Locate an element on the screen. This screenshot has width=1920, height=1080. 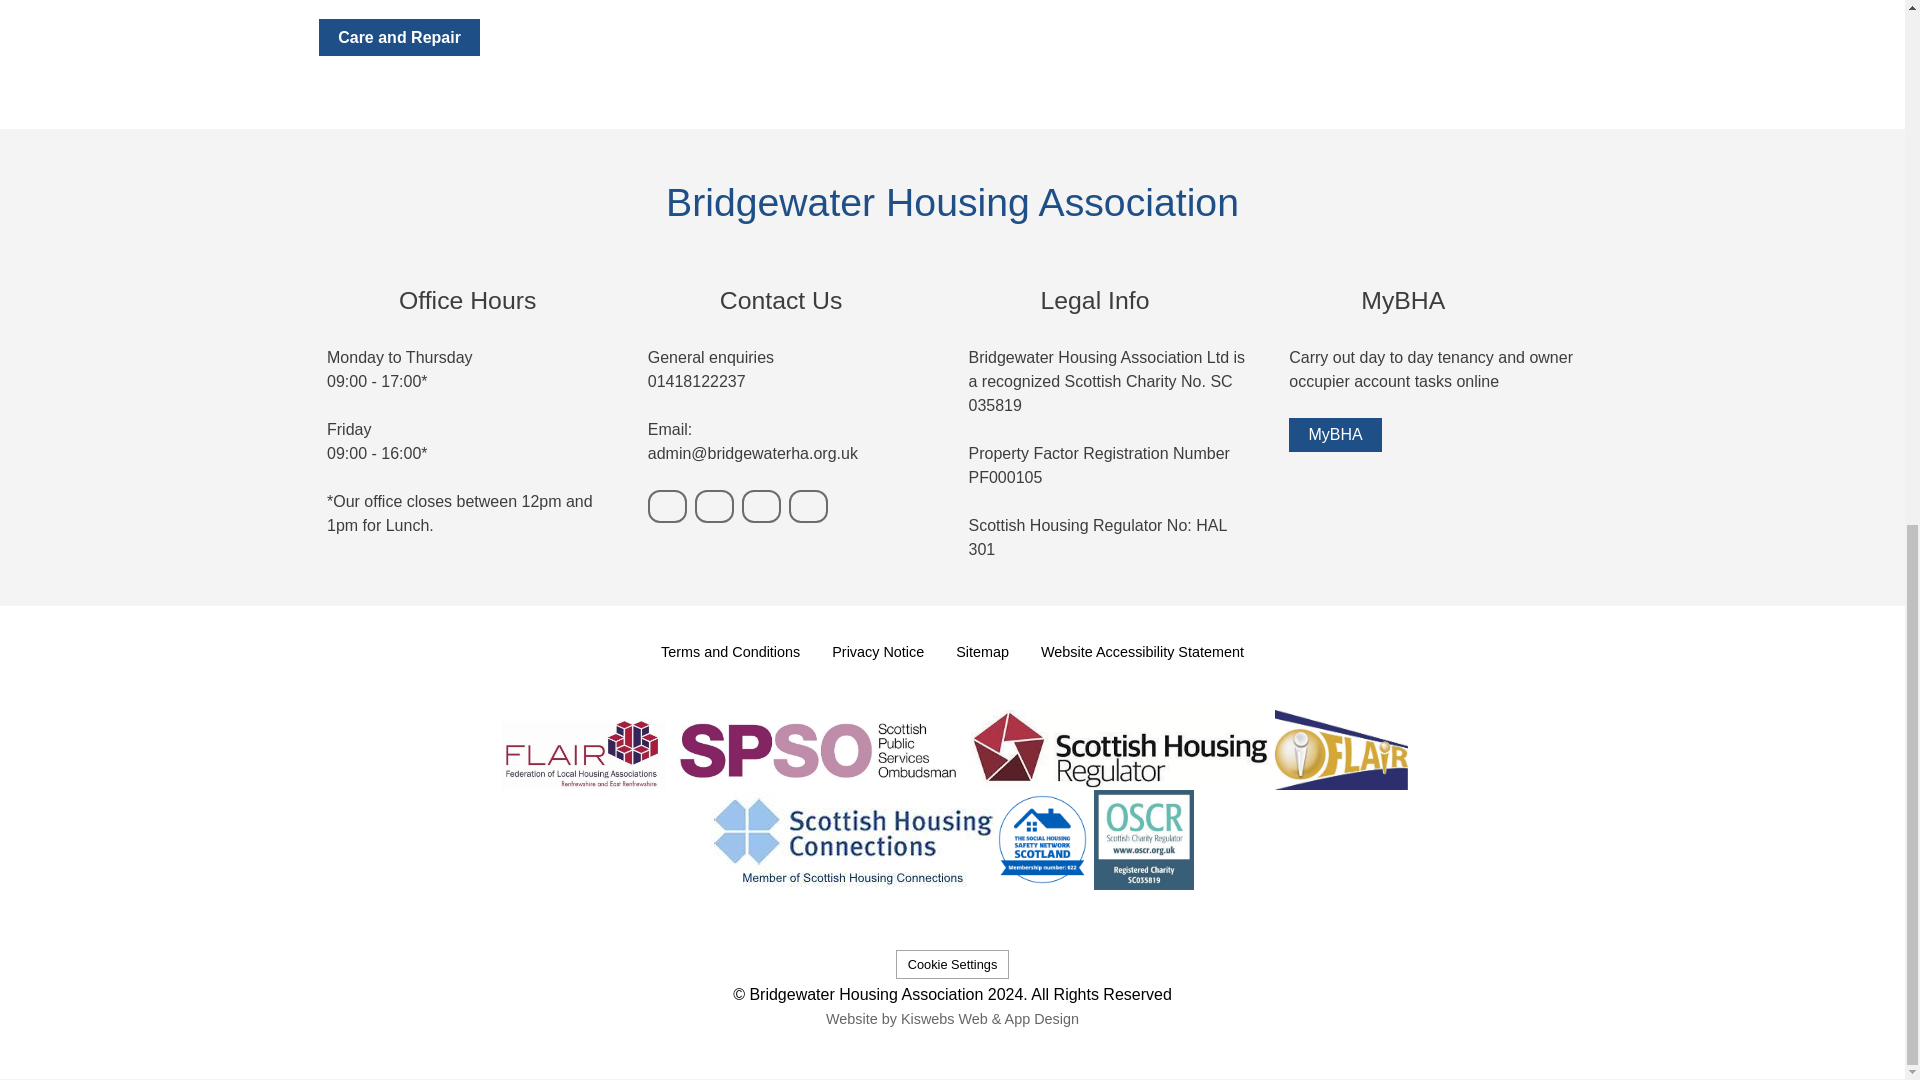
Email is located at coordinates (714, 506).